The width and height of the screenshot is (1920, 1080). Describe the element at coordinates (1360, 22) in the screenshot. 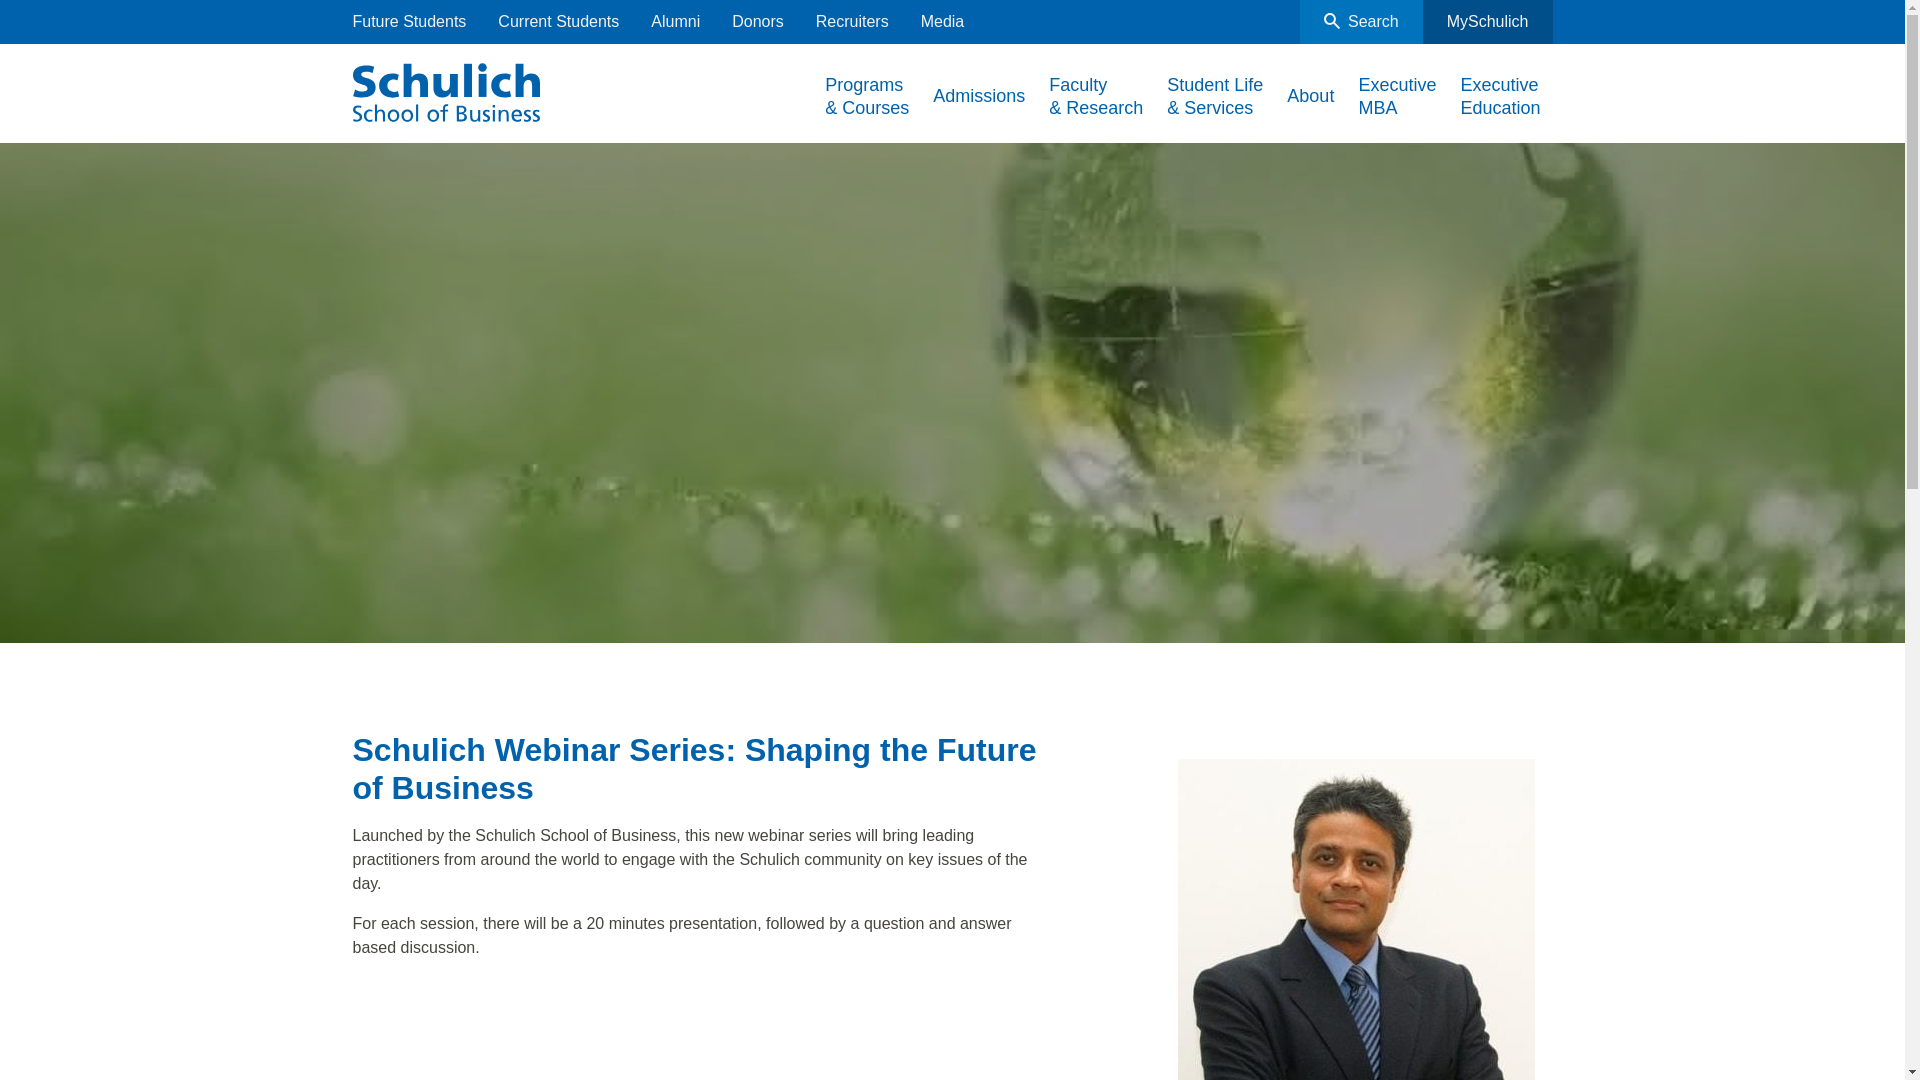

I see `Search` at that location.